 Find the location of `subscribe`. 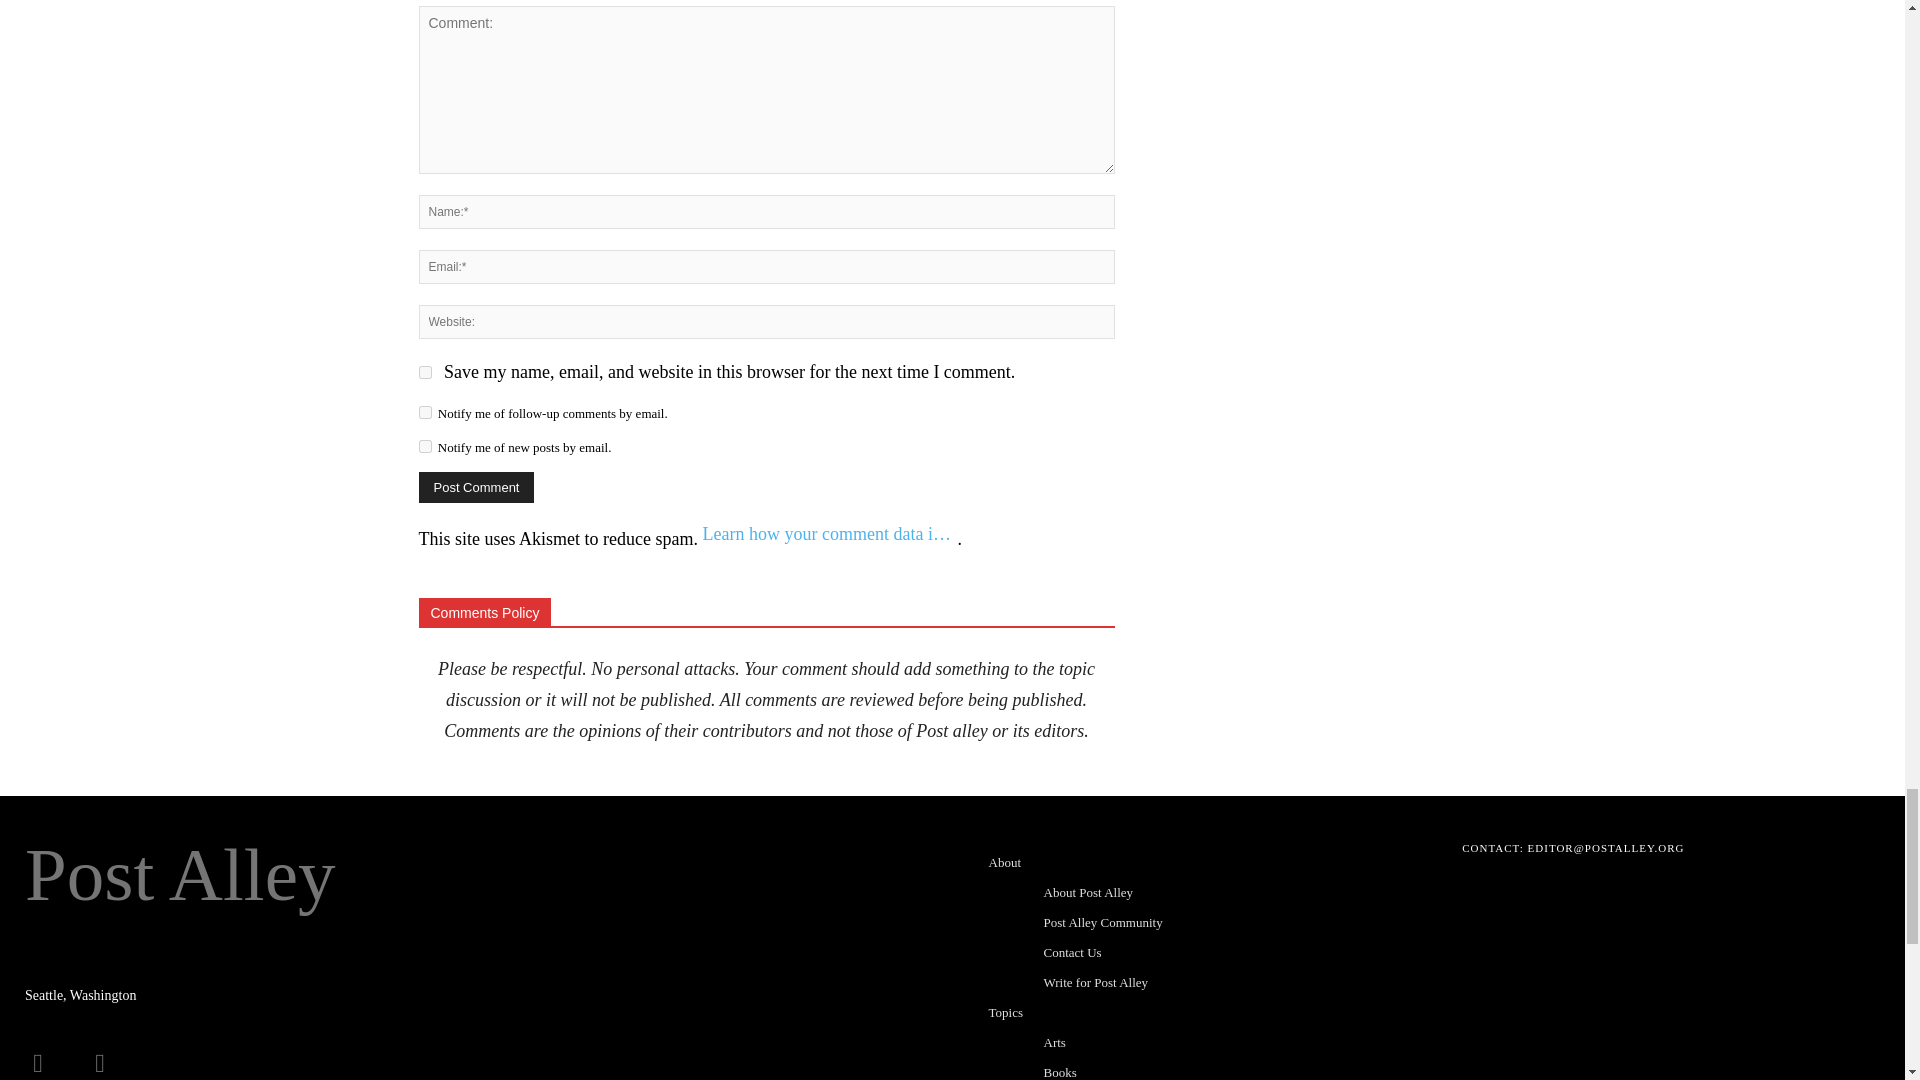

subscribe is located at coordinates (424, 412).